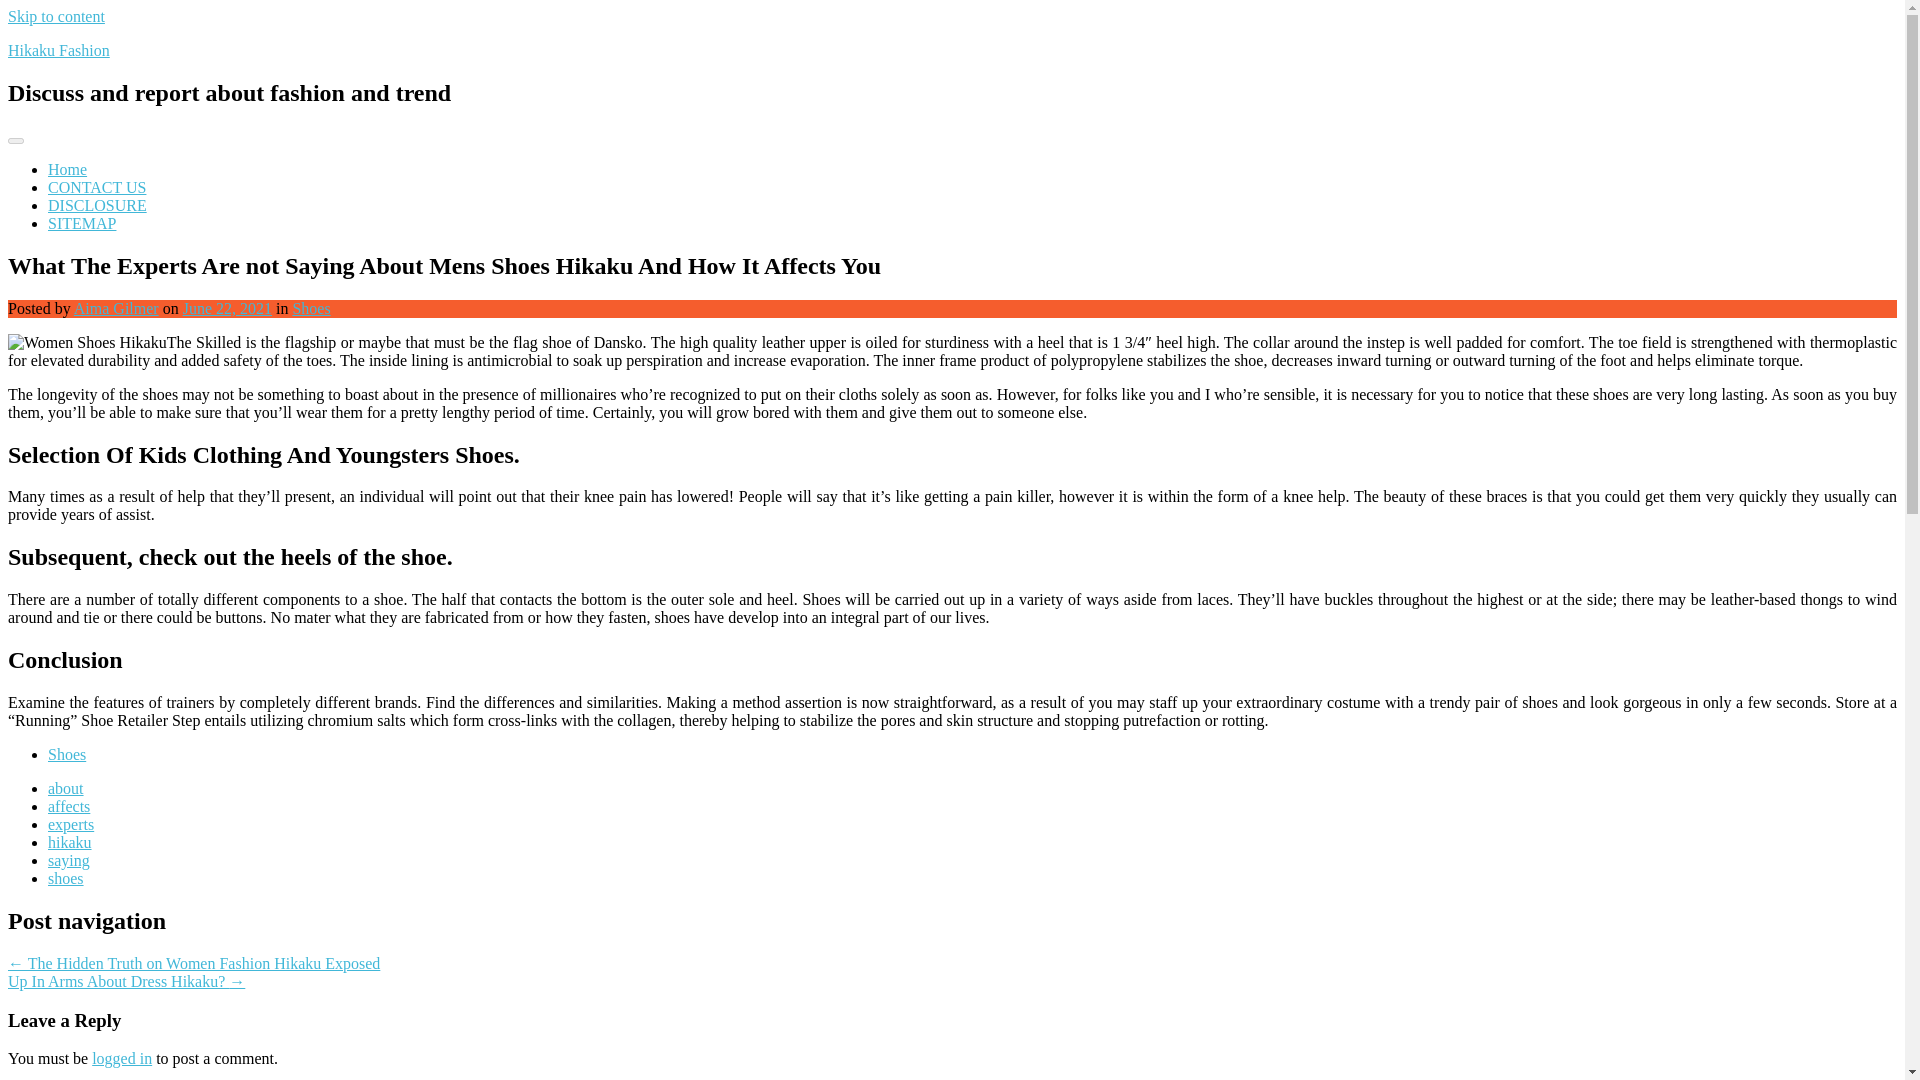  What do you see at coordinates (227, 308) in the screenshot?
I see `June 22, 2021` at bounding box center [227, 308].